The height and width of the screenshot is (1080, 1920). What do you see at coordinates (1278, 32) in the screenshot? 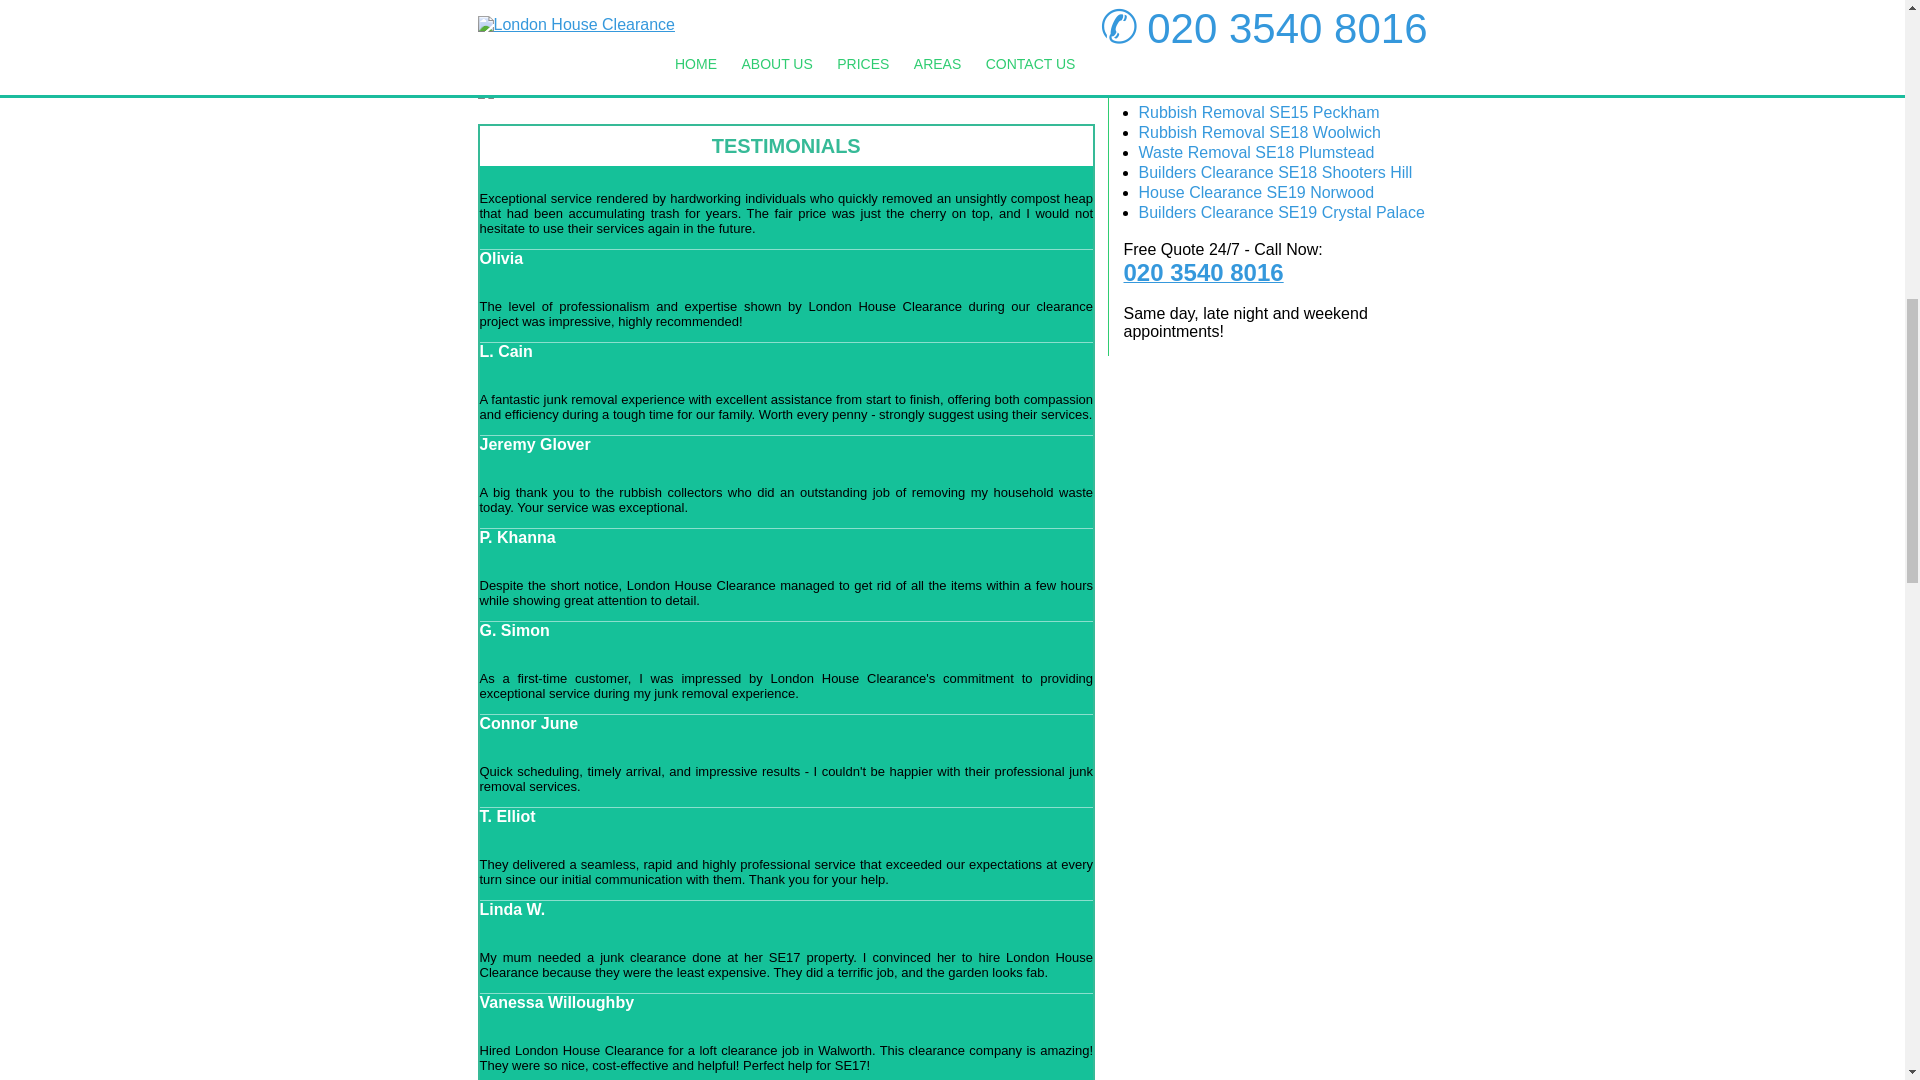
I see `Builders Clearance SE16 Surrey Quays` at bounding box center [1278, 32].